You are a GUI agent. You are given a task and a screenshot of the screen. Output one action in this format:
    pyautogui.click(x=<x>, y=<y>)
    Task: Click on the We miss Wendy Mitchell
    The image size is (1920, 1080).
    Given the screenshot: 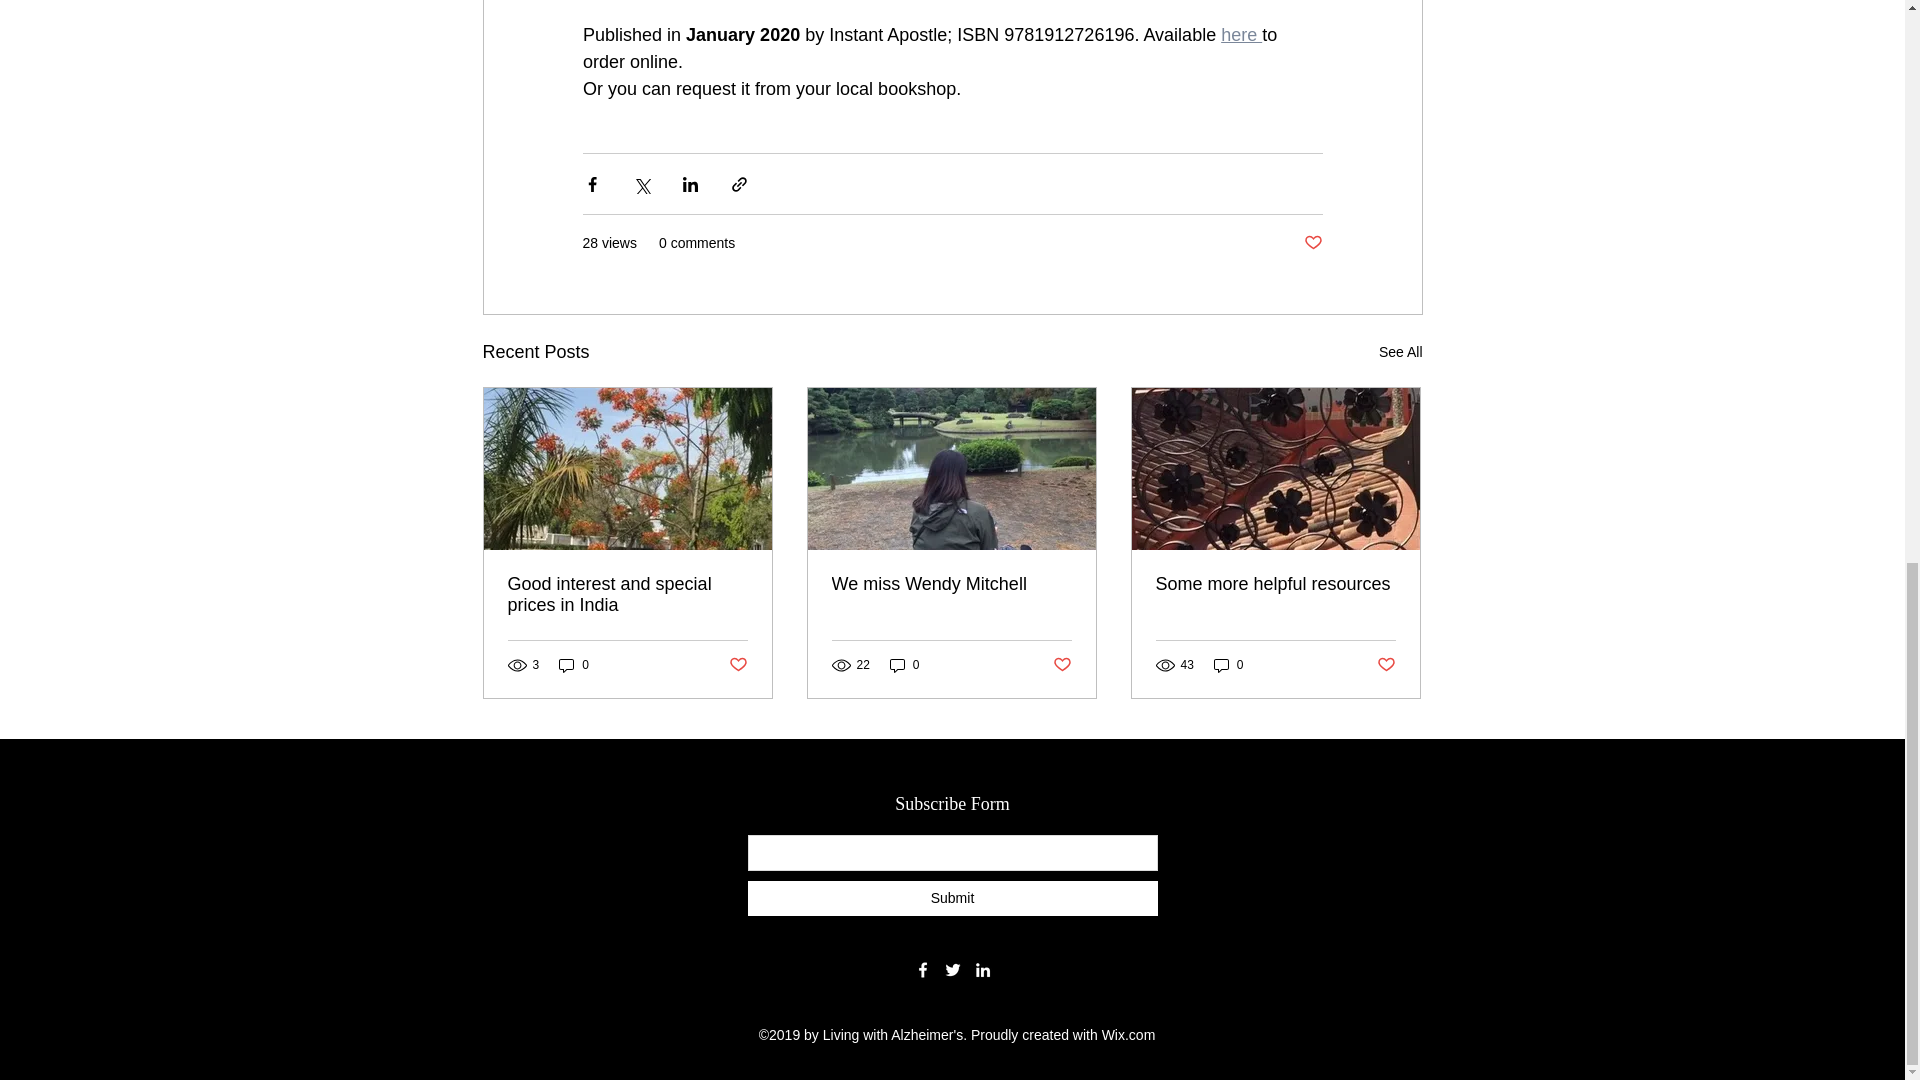 What is the action you would take?
    pyautogui.click(x=951, y=584)
    